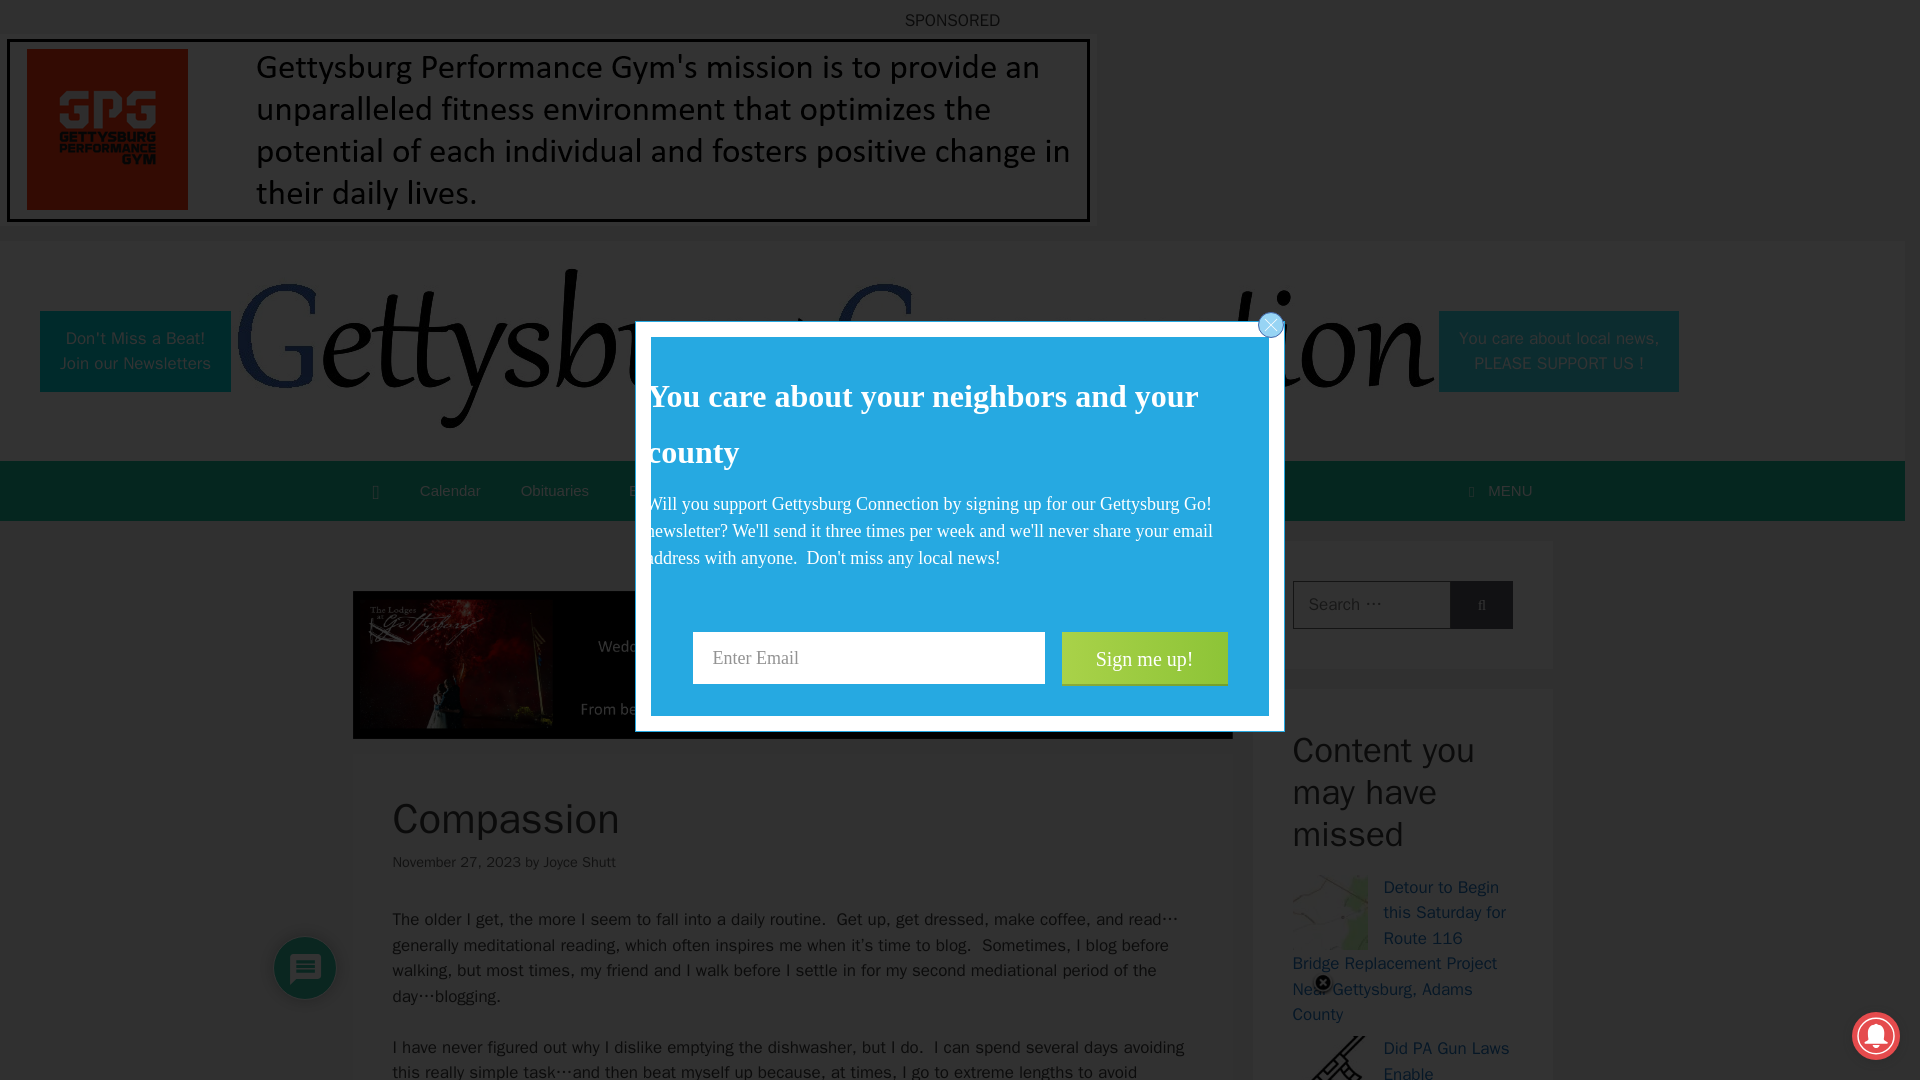 The height and width of the screenshot is (1080, 1920). What do you see at coordinates (840, 490) in the screenshot?
I see `Community` at bounding box center [840, 490].